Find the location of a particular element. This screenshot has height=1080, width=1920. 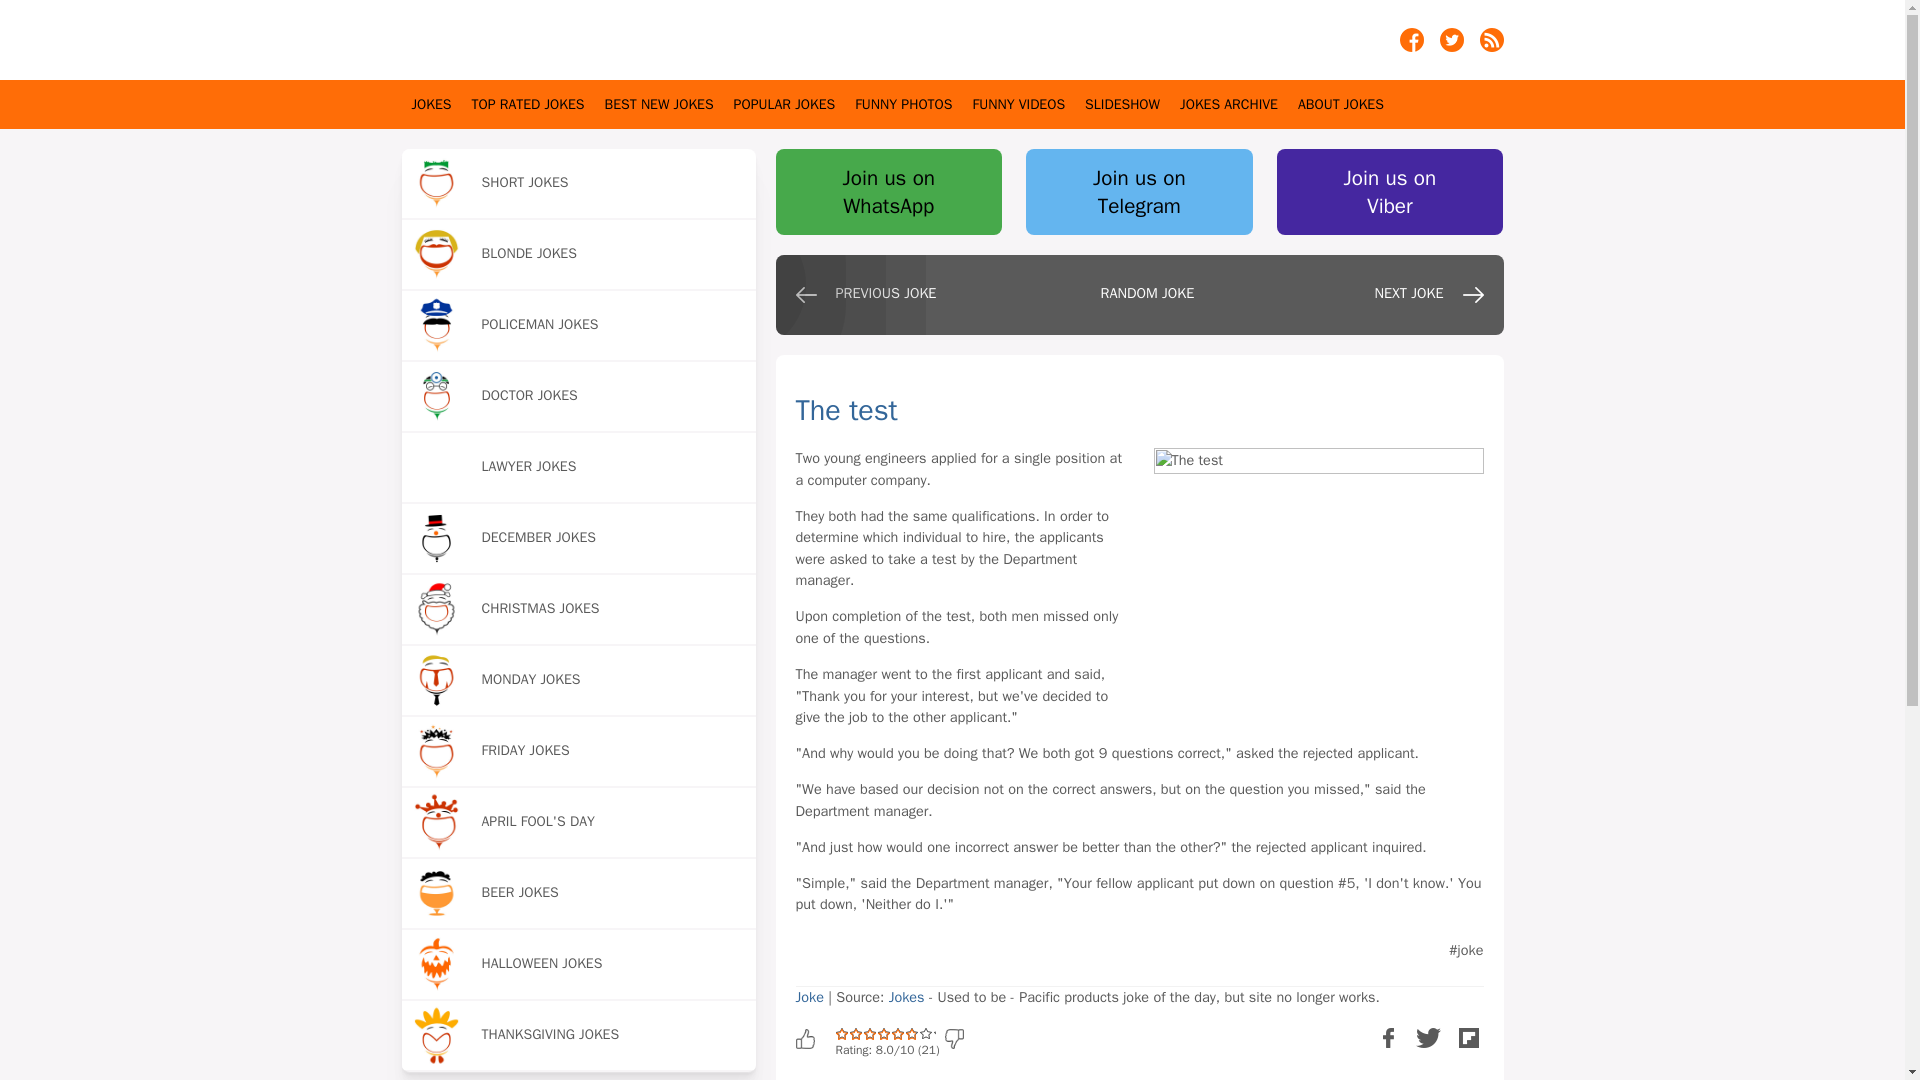

The best jokes in the last 4 weeks is located at coordinates (659, 104).